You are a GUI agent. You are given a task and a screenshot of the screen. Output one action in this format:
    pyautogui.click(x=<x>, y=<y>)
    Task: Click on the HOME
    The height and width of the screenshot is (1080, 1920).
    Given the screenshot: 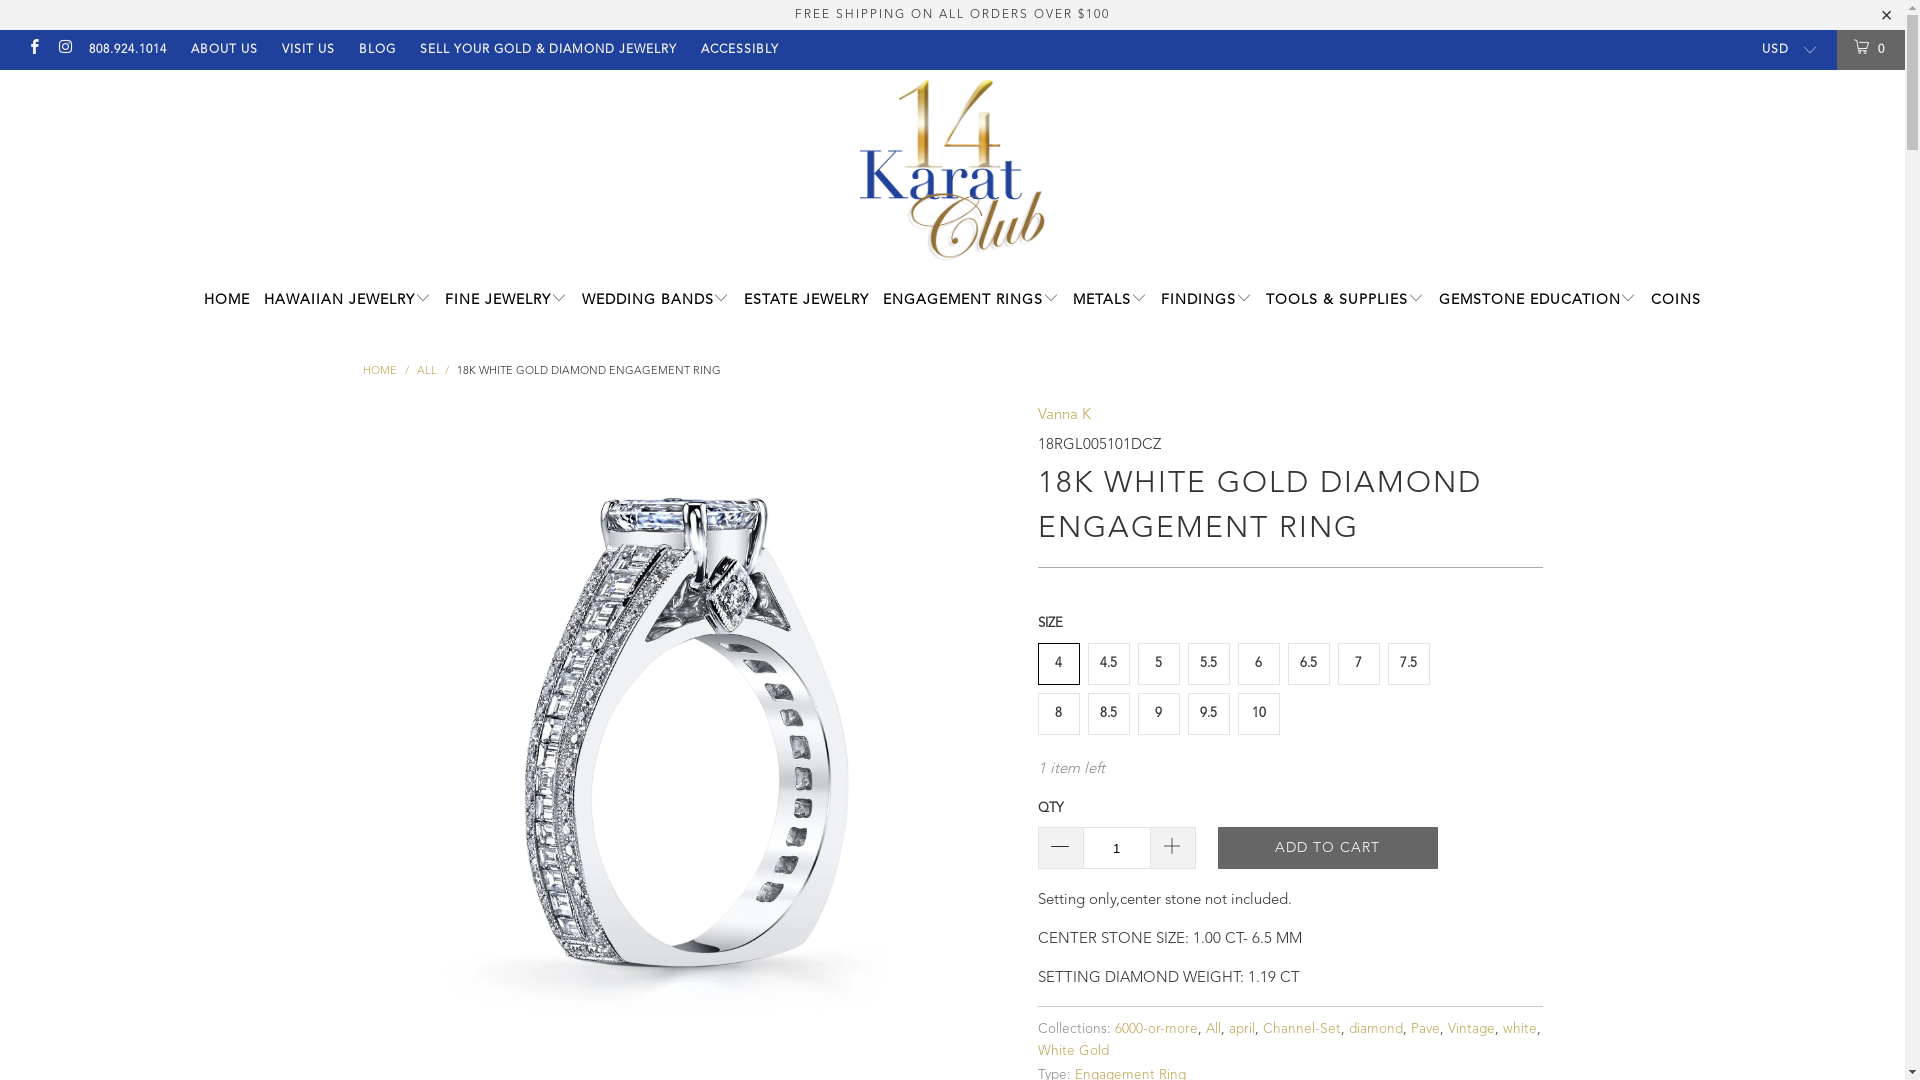 What is the action you would take?
    pyautogui.click(x=379, y=372)
    